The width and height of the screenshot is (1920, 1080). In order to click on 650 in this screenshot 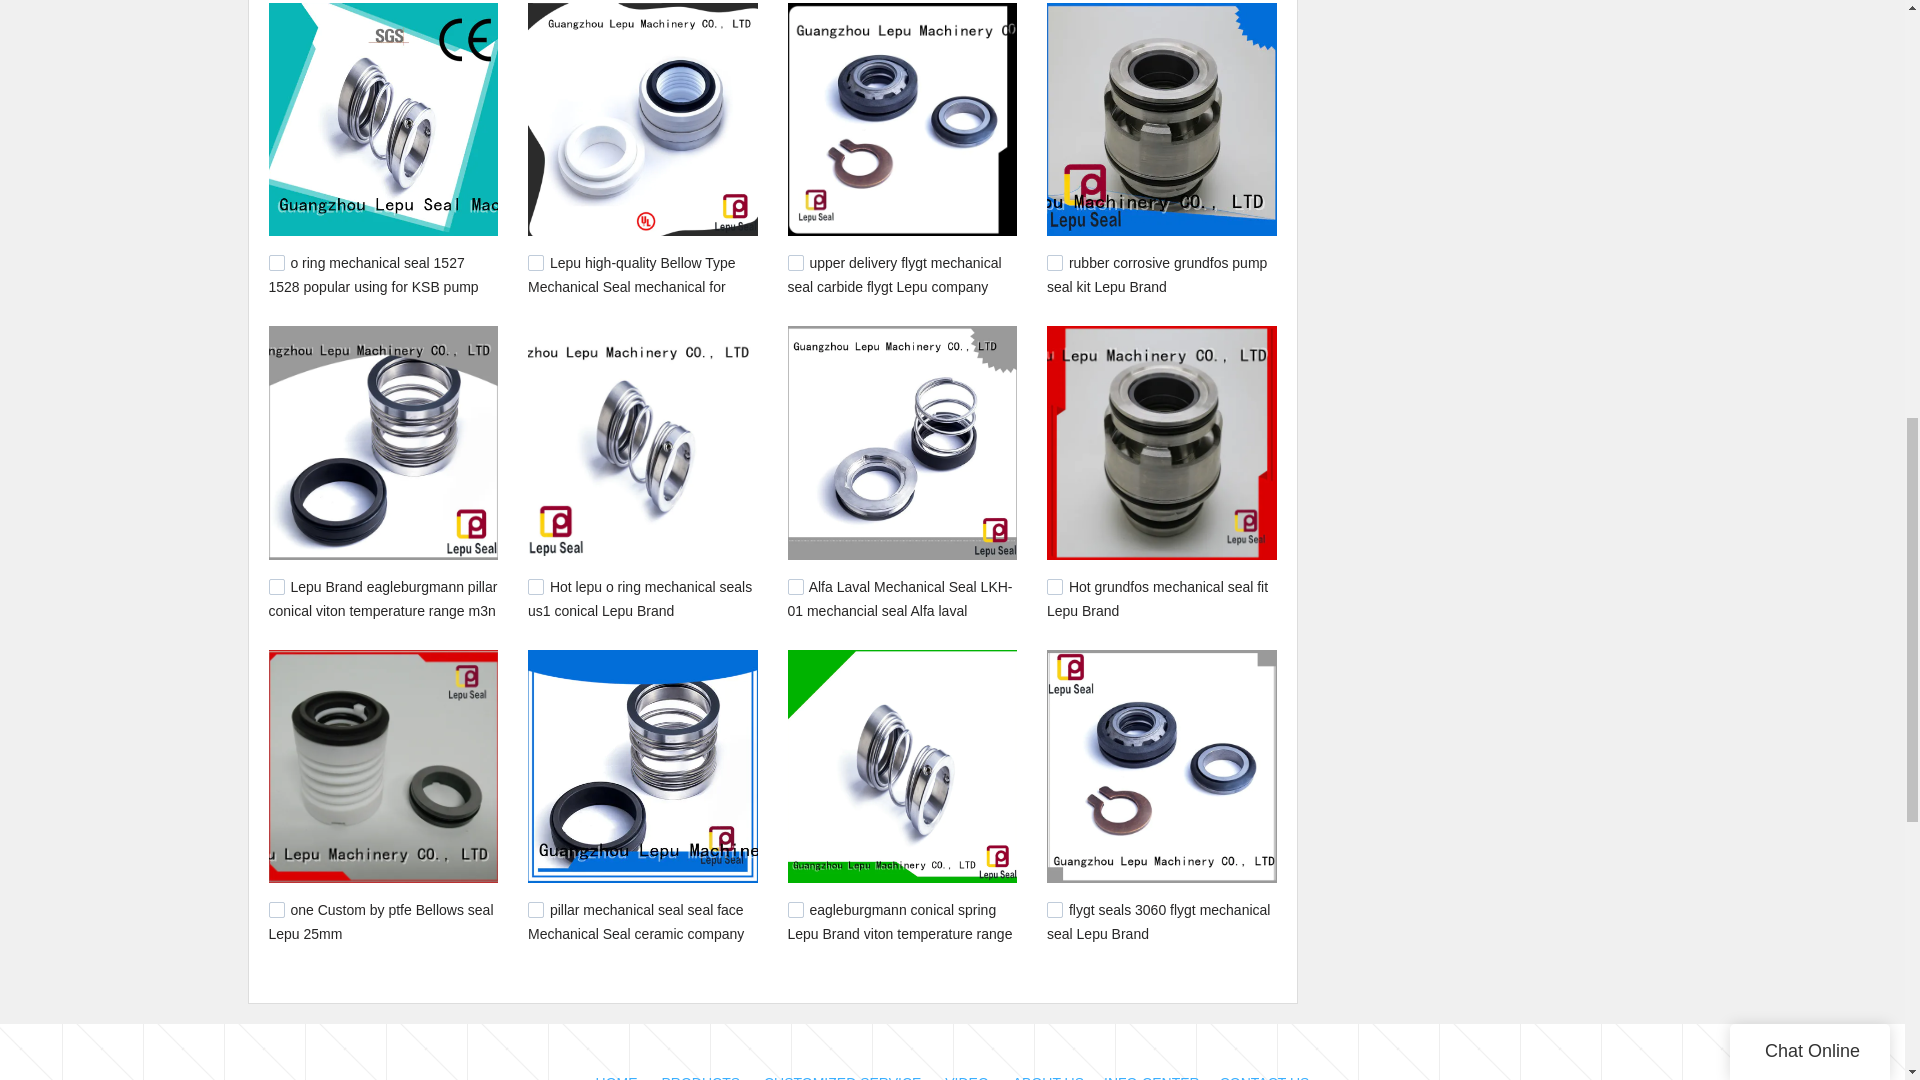, I will do `click(796, 586)`.